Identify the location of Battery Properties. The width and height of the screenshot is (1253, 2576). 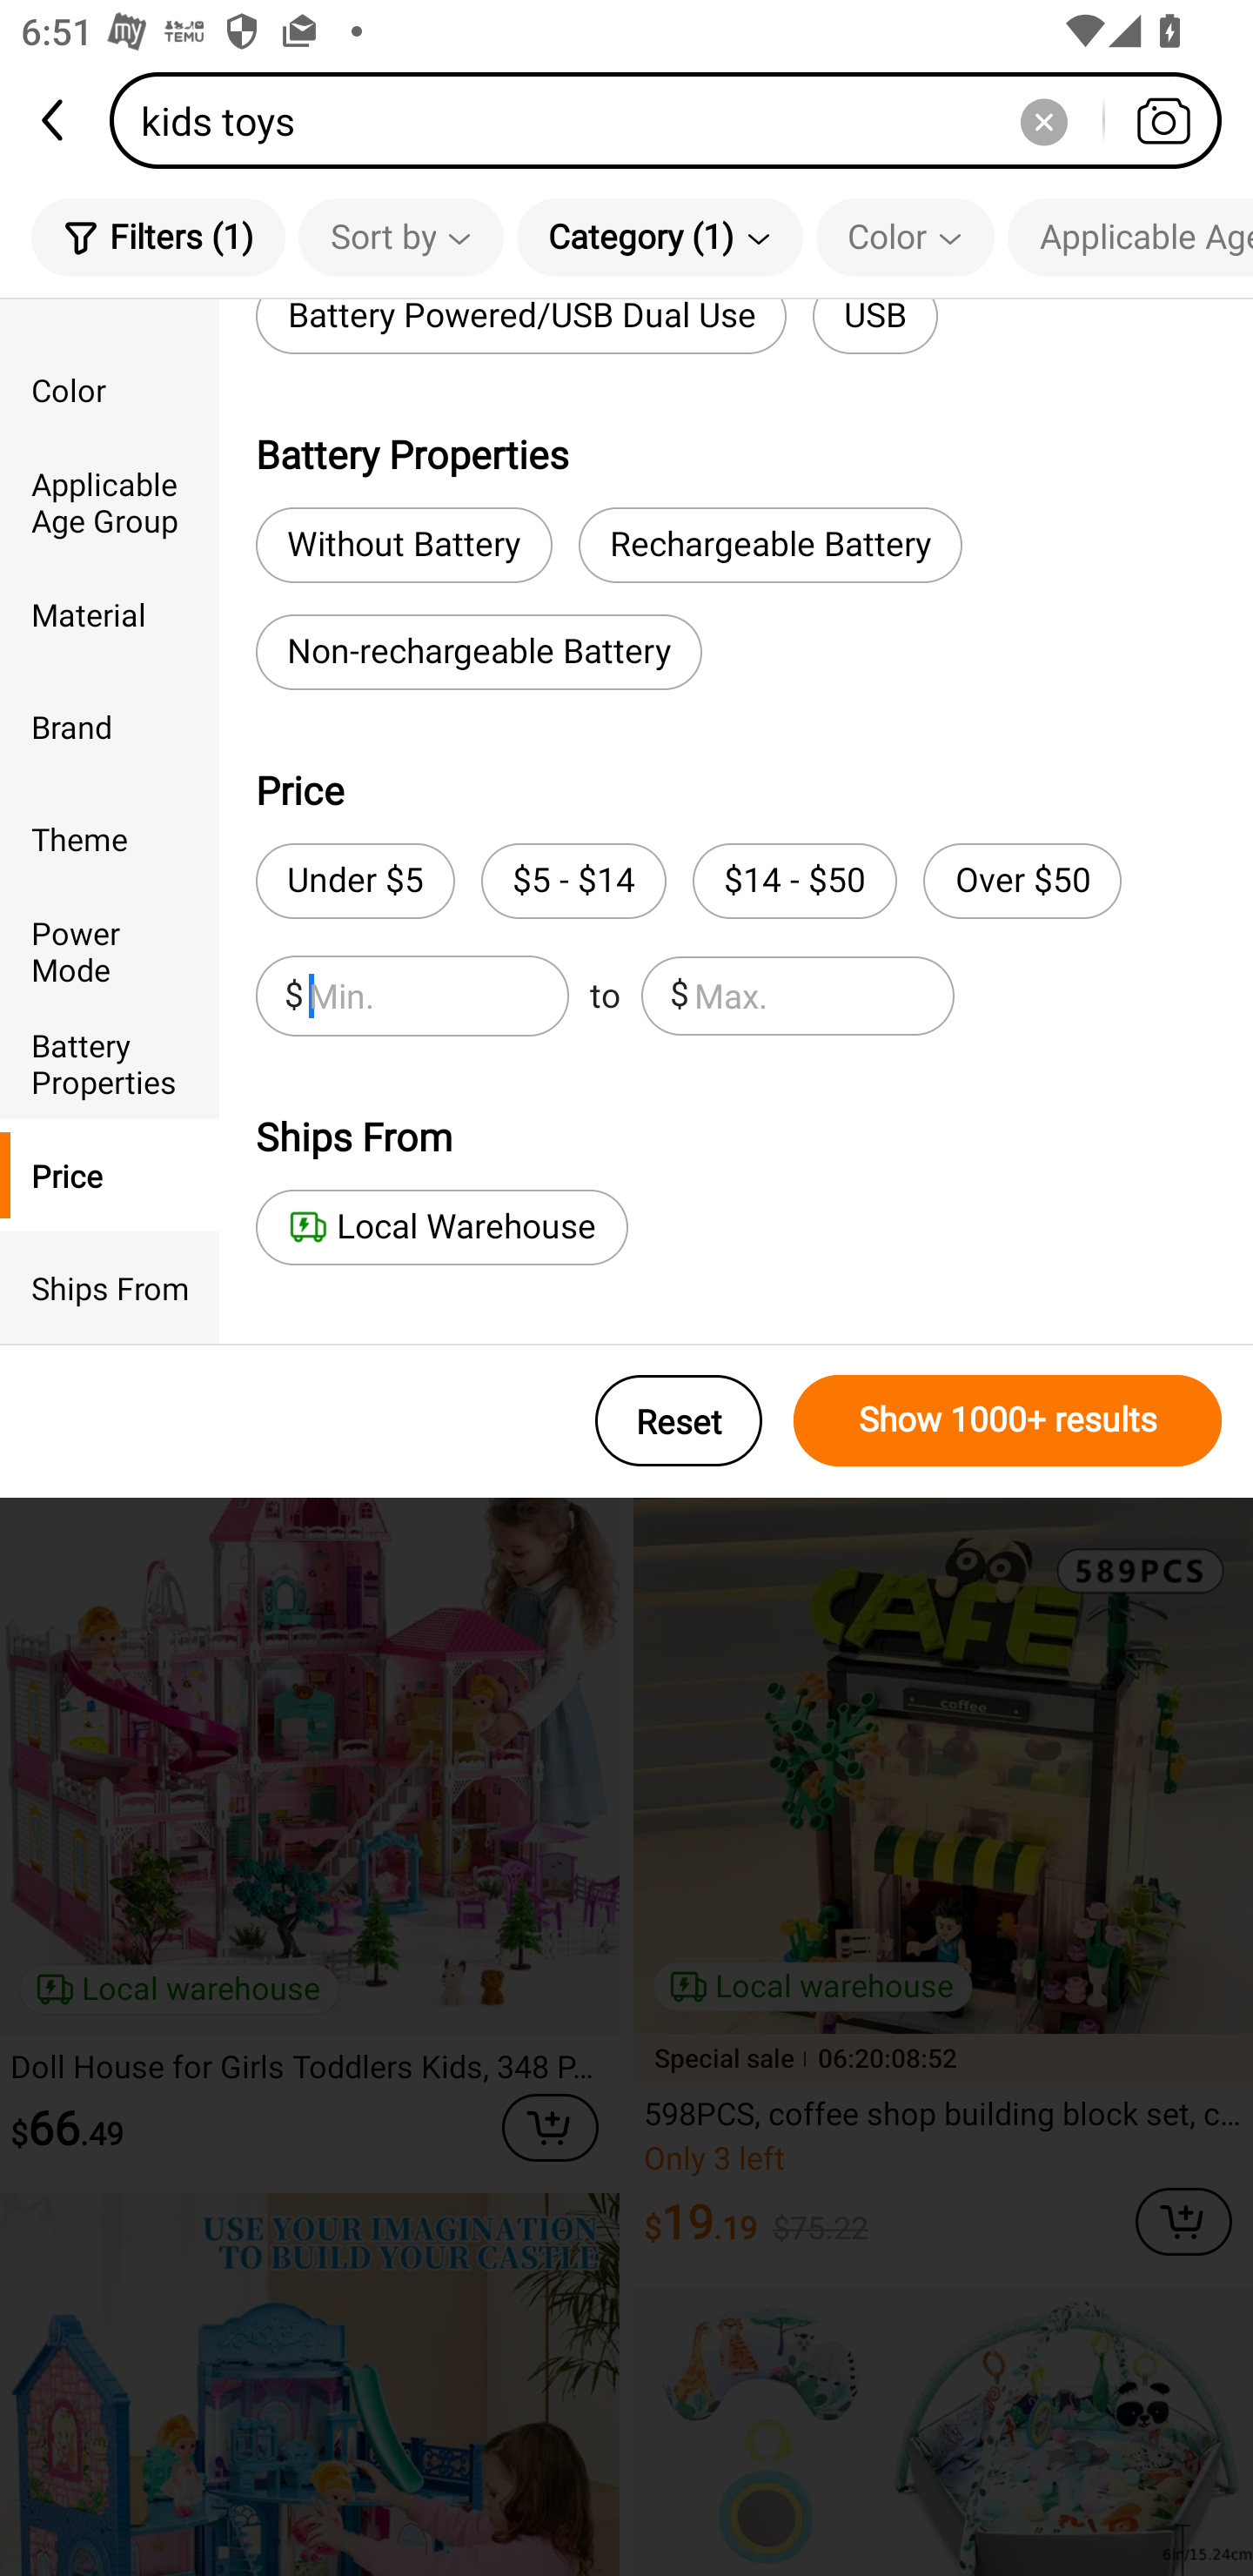
(110, 1062).